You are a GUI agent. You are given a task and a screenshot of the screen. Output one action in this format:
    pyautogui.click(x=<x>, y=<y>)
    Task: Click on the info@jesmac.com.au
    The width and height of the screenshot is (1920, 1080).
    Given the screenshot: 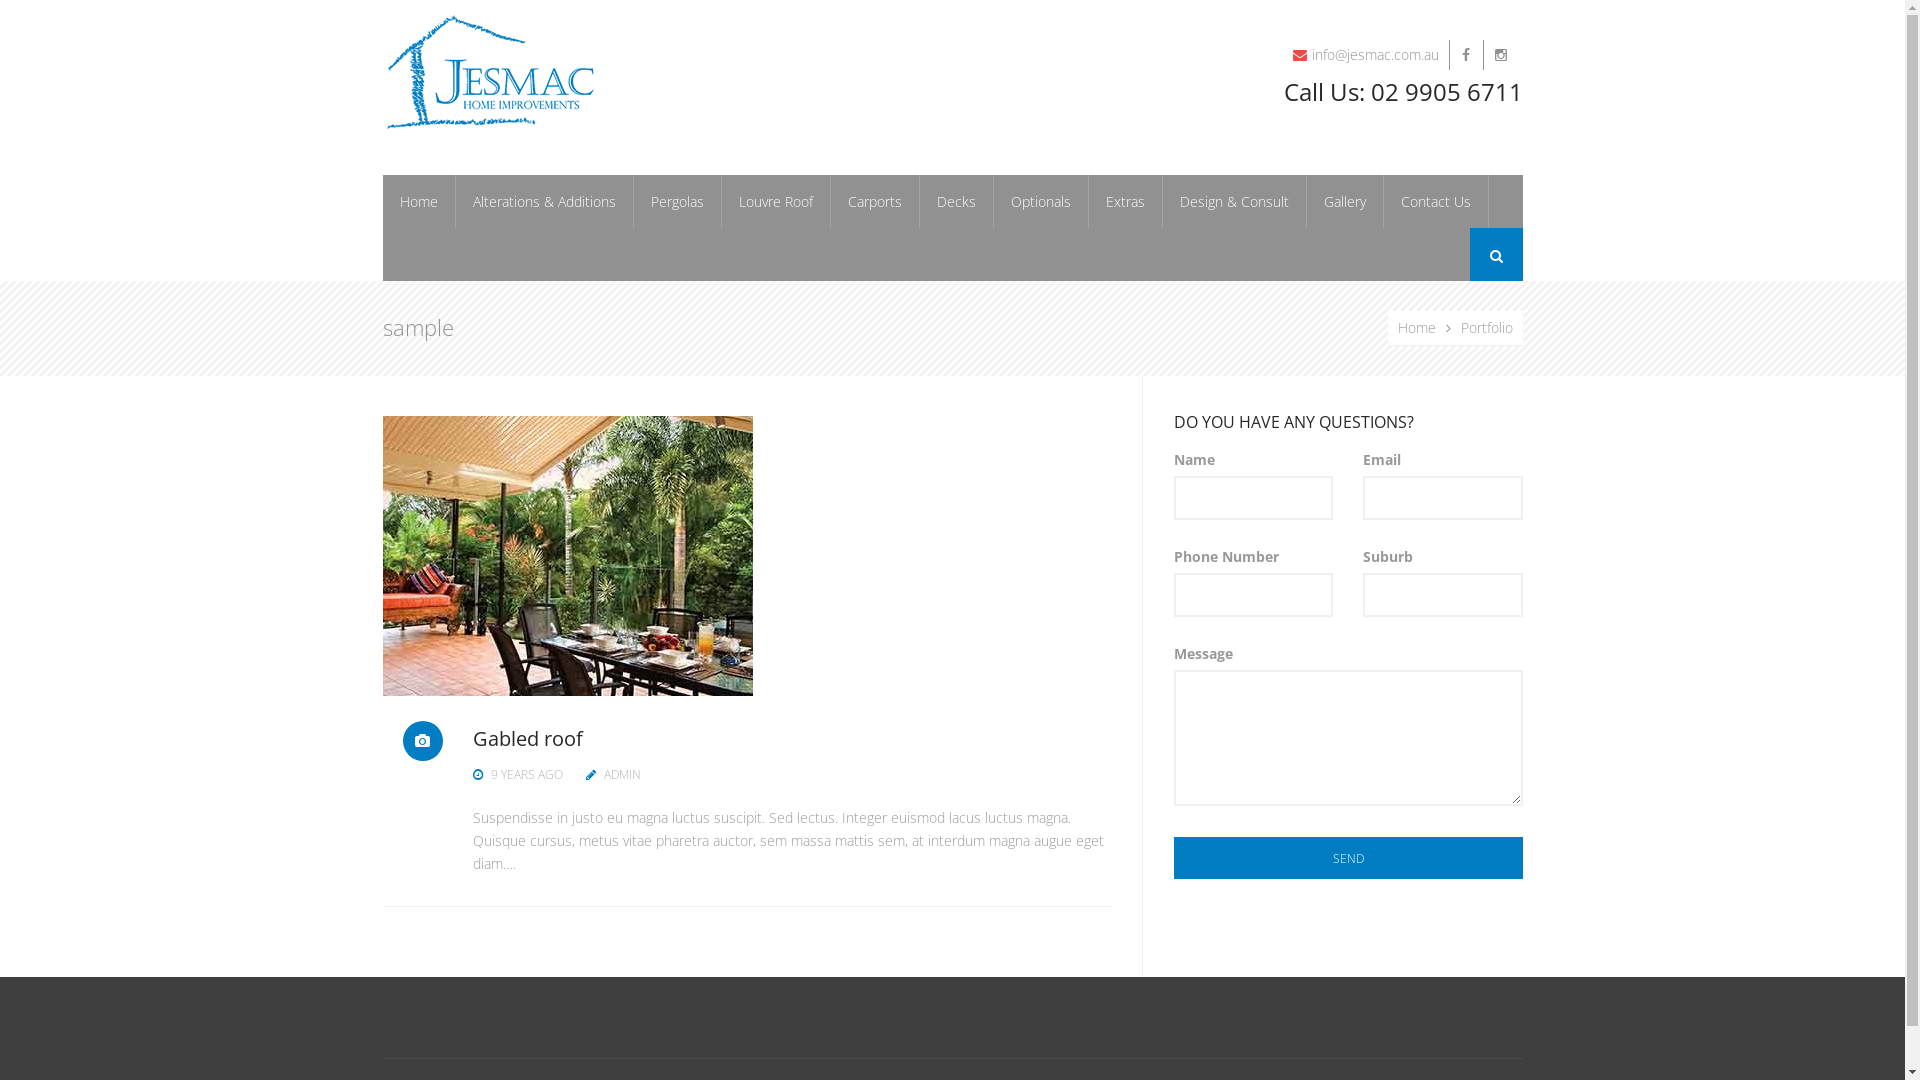 What is the action you would take?
    pyautogui.click(x=1366, y=53)
    